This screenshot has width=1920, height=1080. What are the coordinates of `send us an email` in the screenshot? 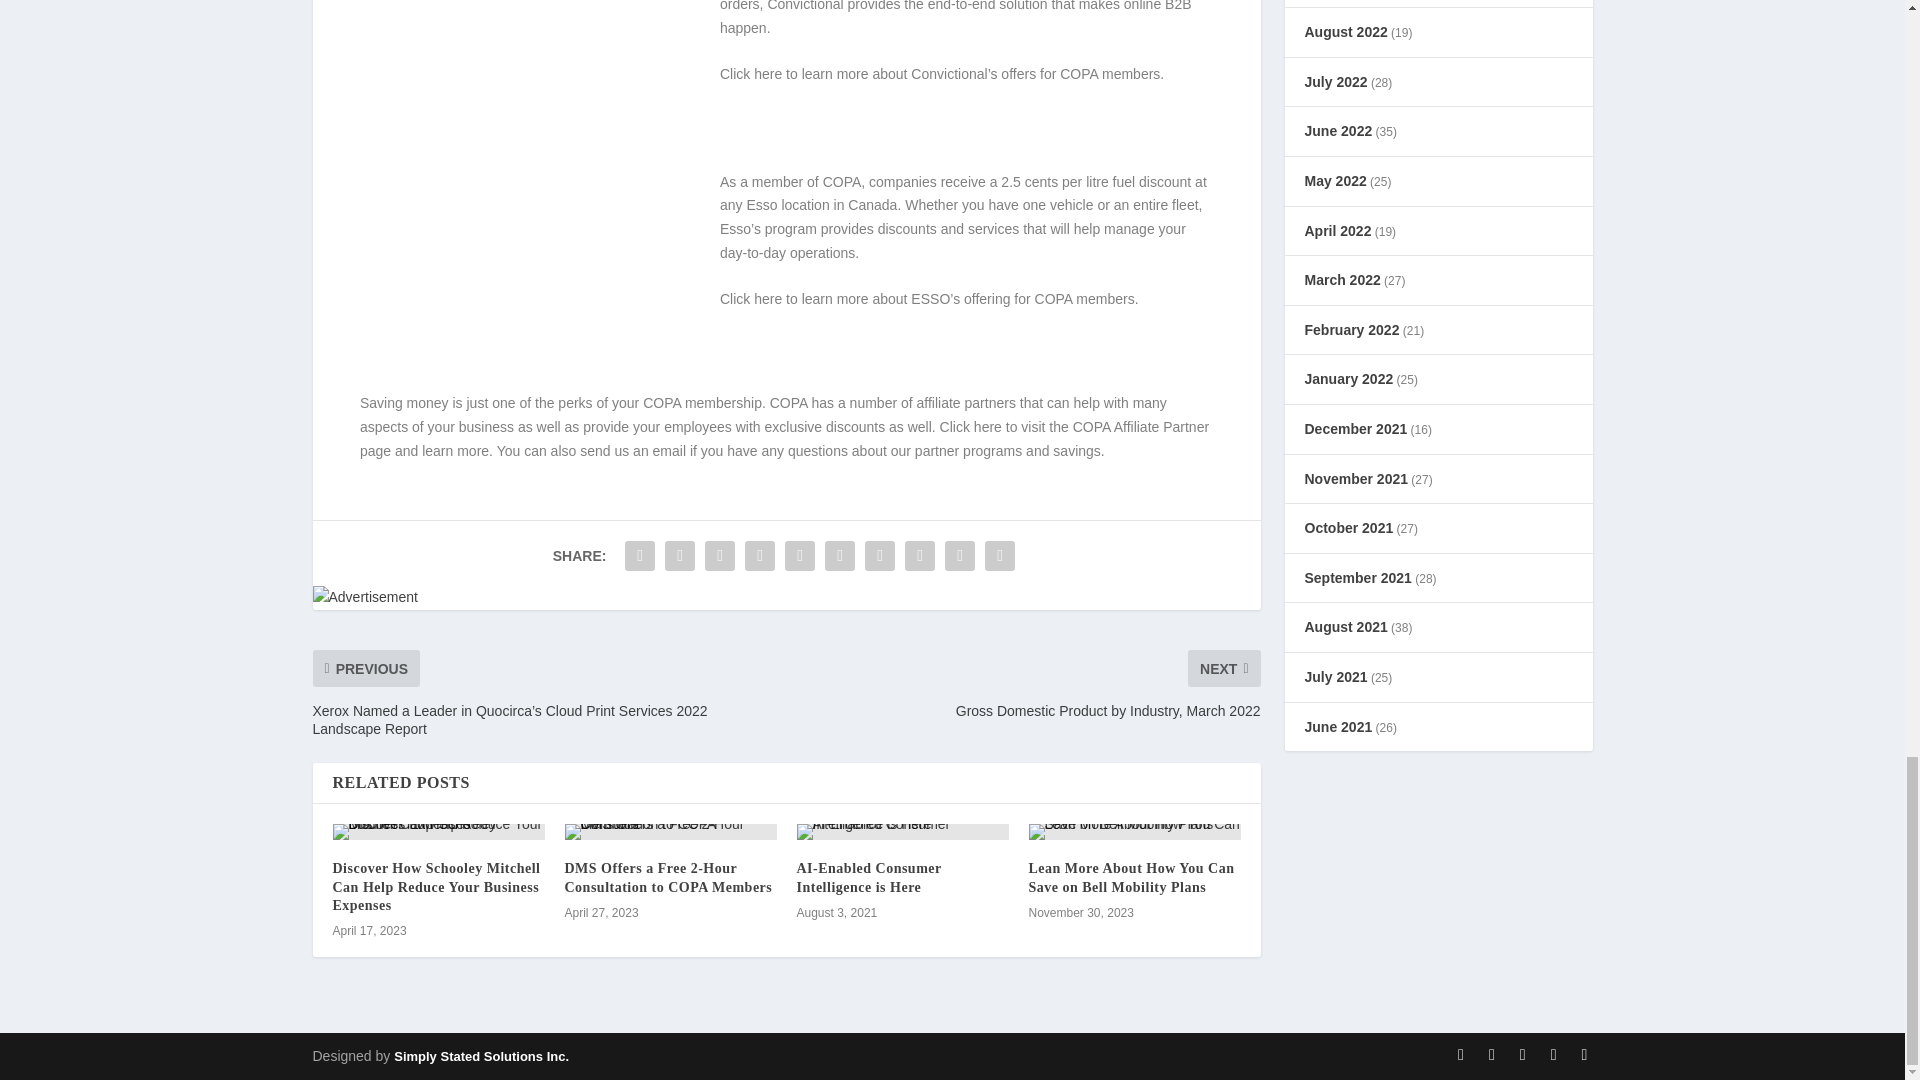 It's located at (632, 450).